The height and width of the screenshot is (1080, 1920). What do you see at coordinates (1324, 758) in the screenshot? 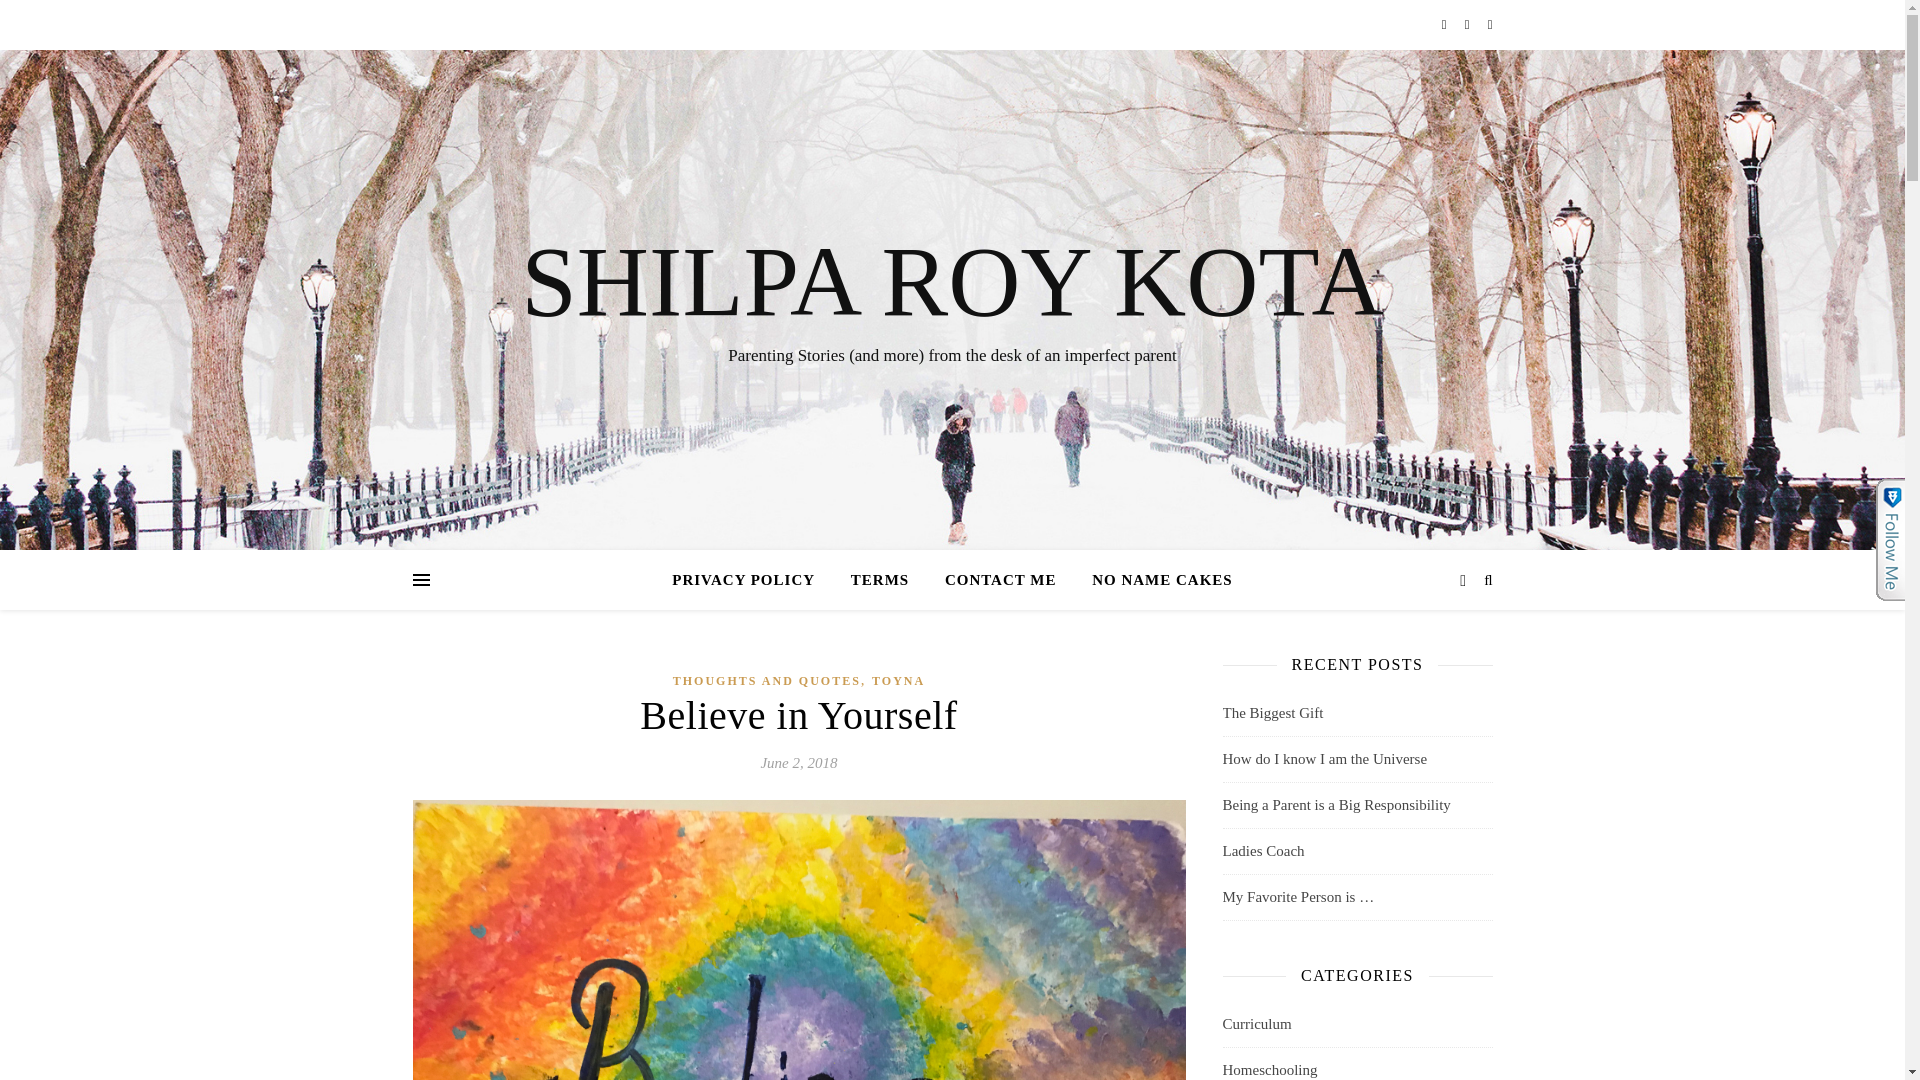
I see `How do I know I am the Universe` at bounding box center [1324, 758].